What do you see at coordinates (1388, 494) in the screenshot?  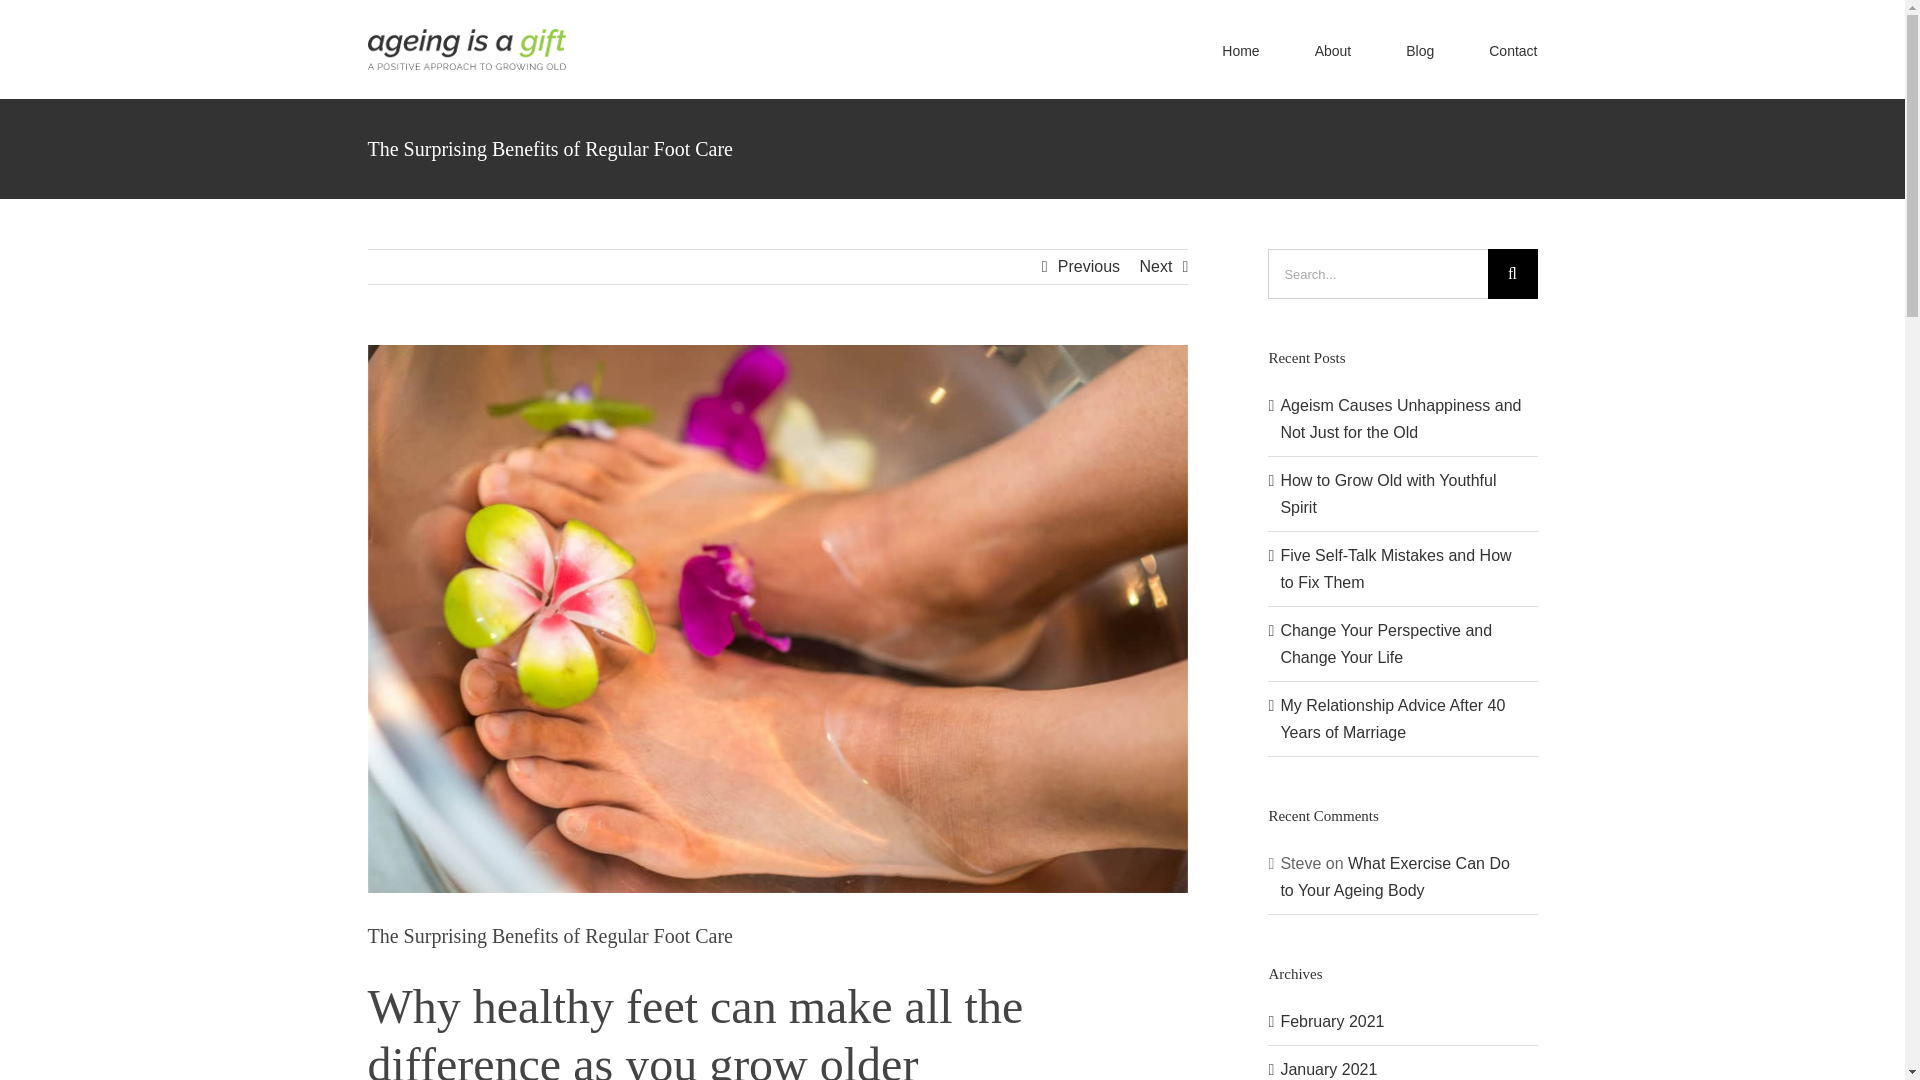 I see `How to Grow Old with Youthful Spirit` at bounding box center [1388, 494].